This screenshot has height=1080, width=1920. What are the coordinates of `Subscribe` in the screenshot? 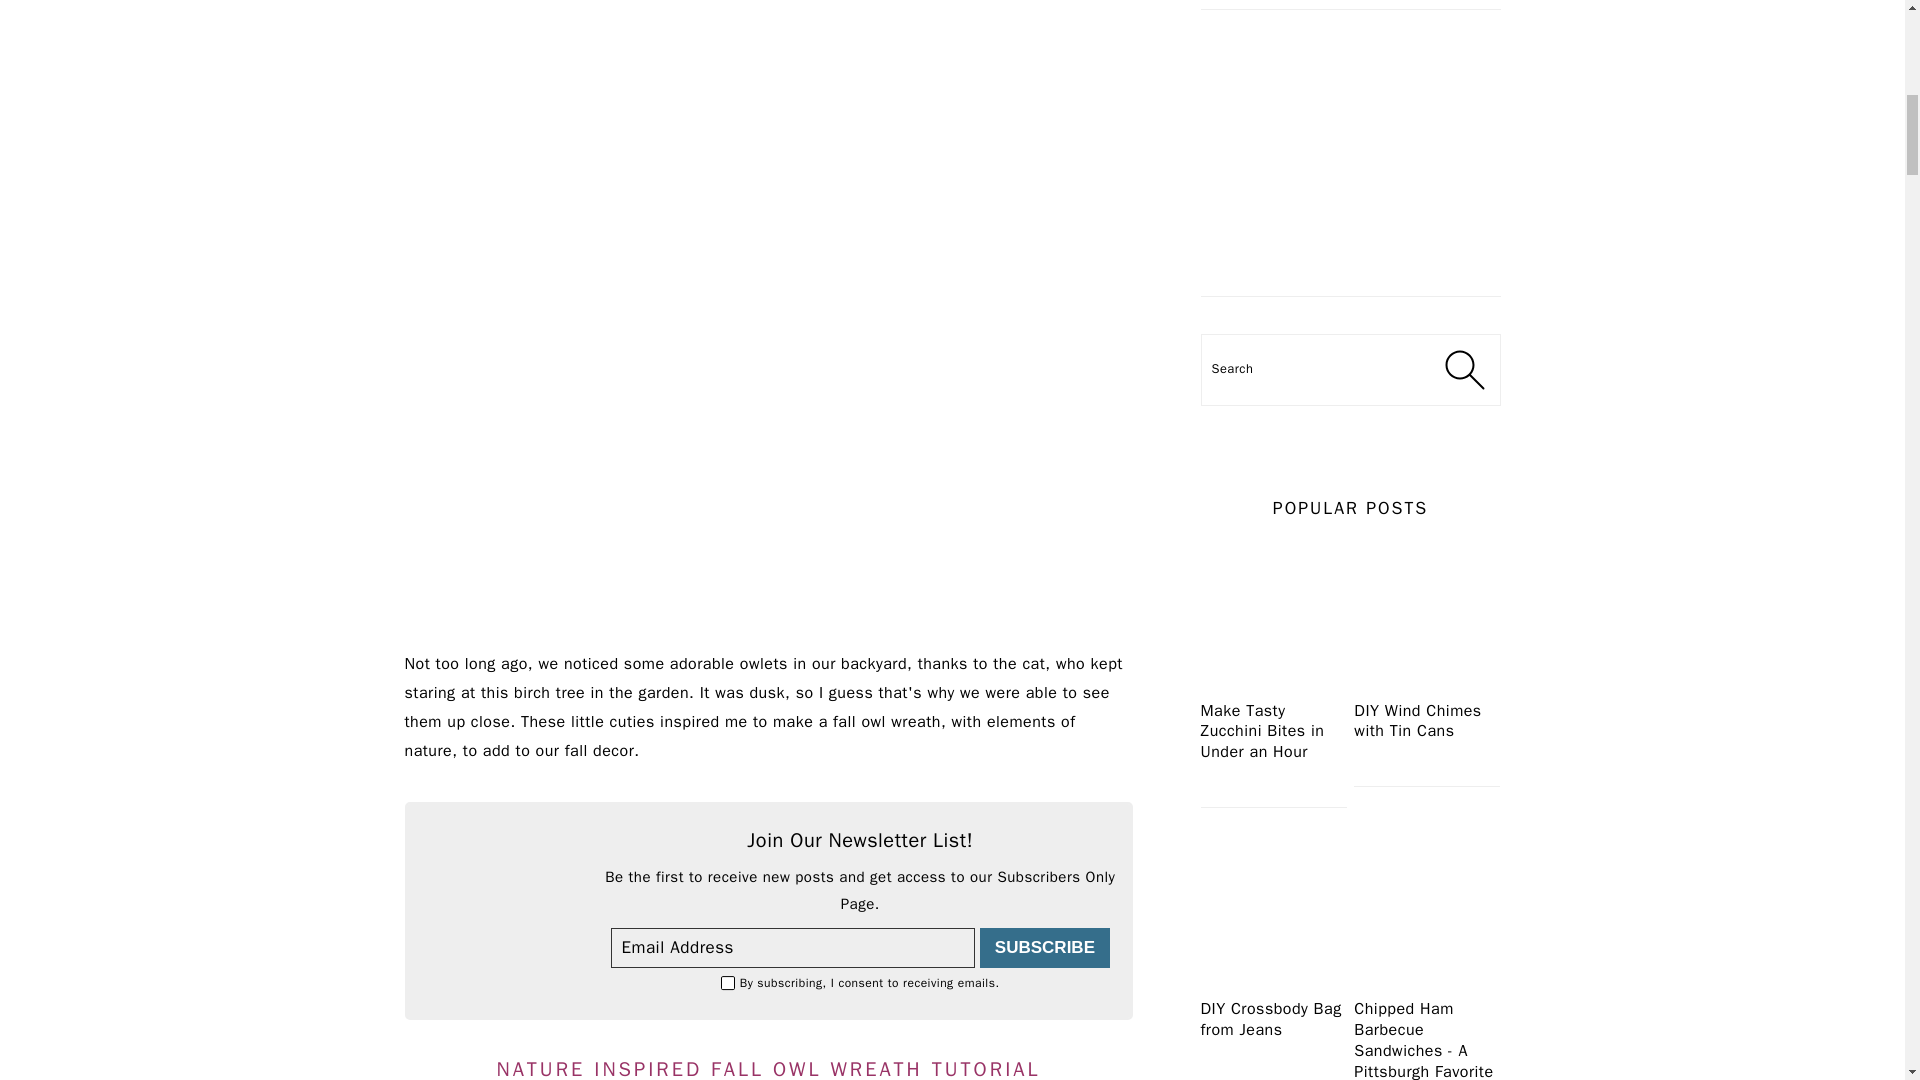 It's located at (1044, 947).